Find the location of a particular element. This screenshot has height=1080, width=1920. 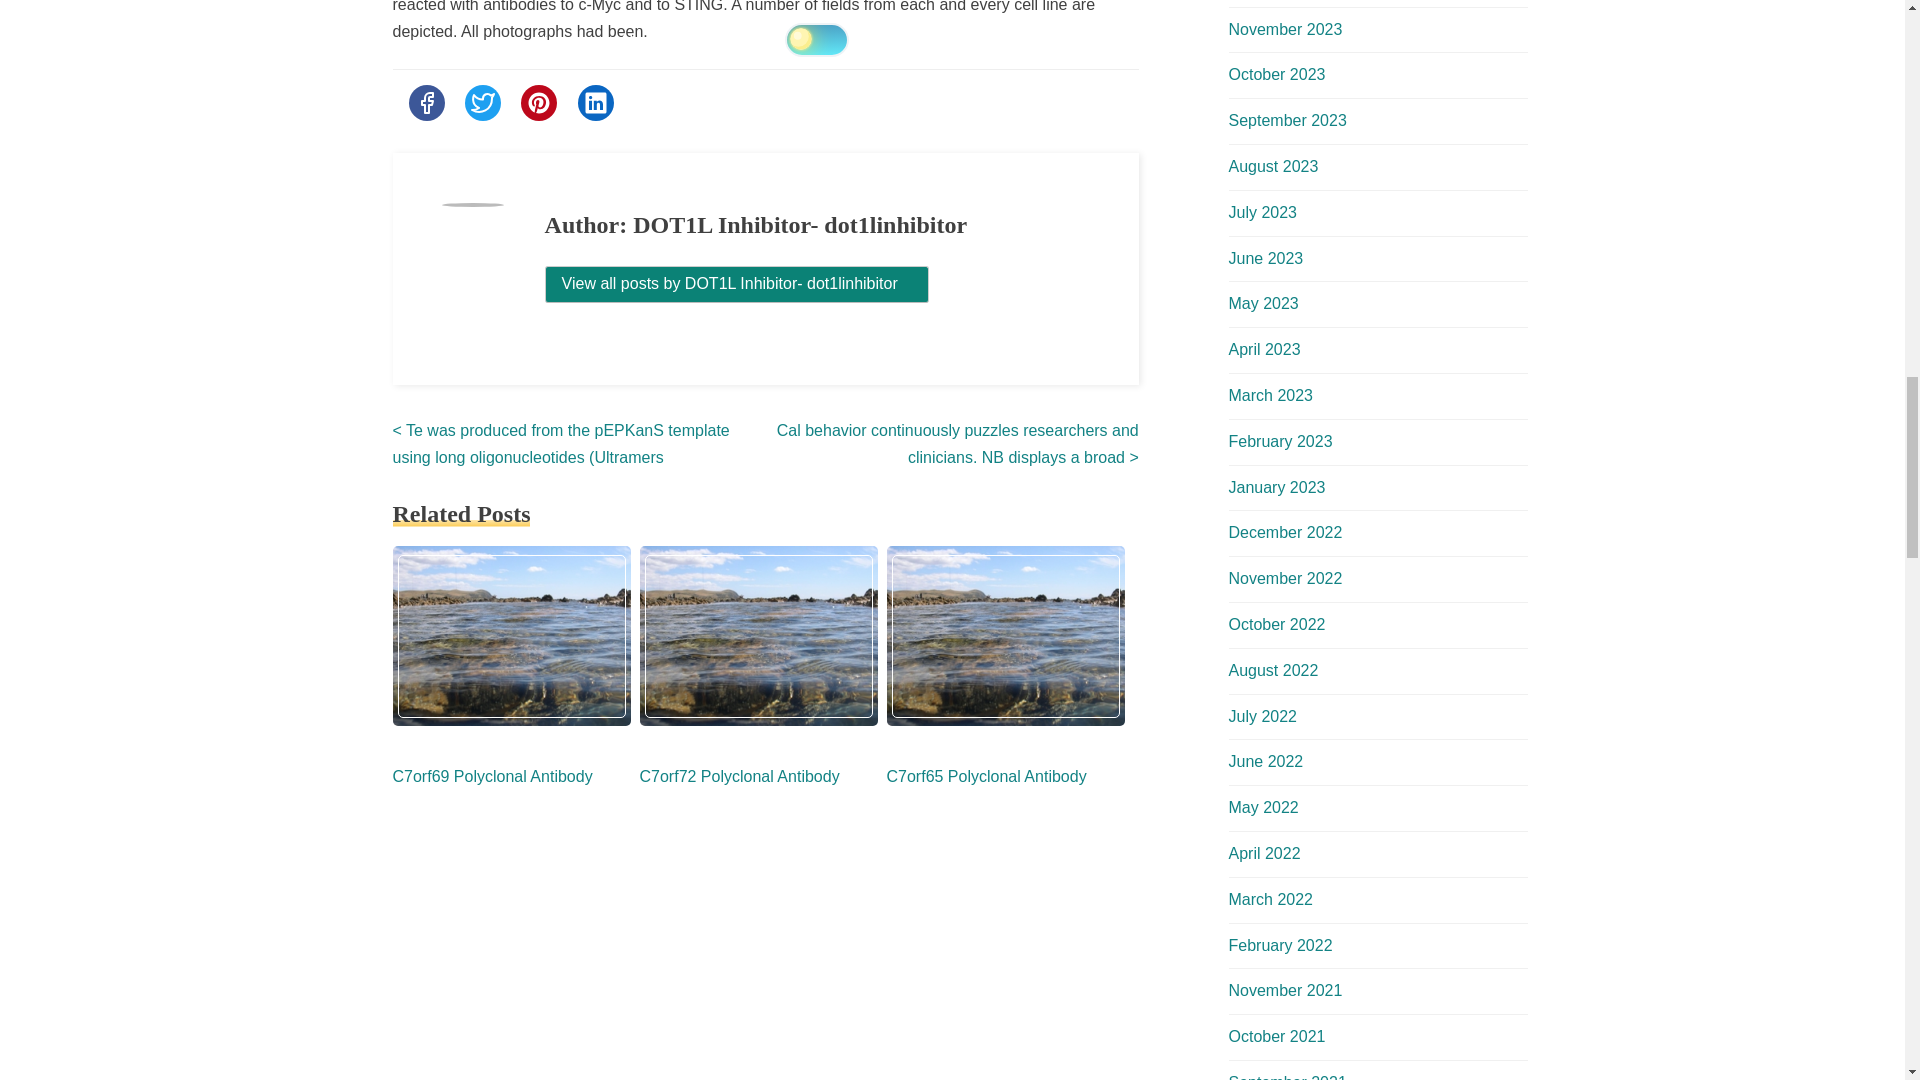

Share this post on Facebook is located at coordinates (425, 102).